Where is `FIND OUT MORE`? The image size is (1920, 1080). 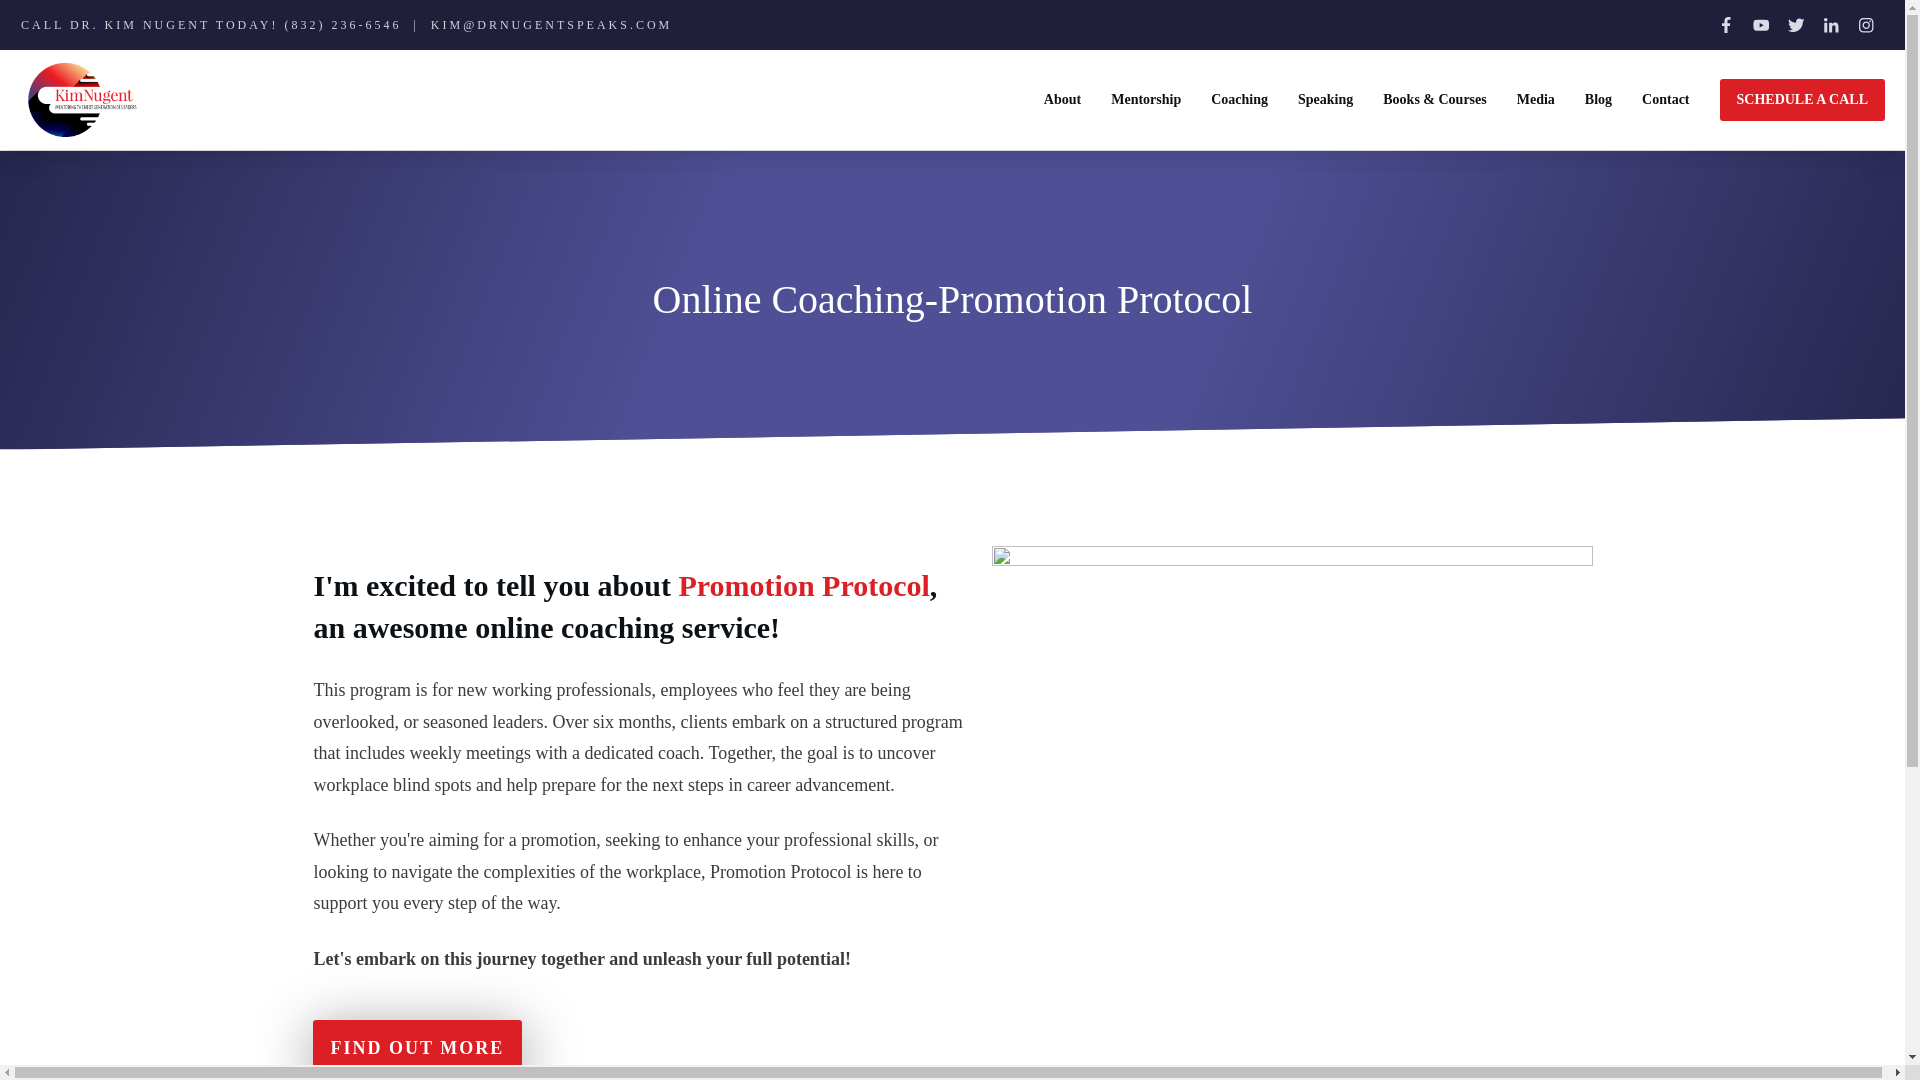 FIND OUT MORE is located at coordinates (416, 1048).